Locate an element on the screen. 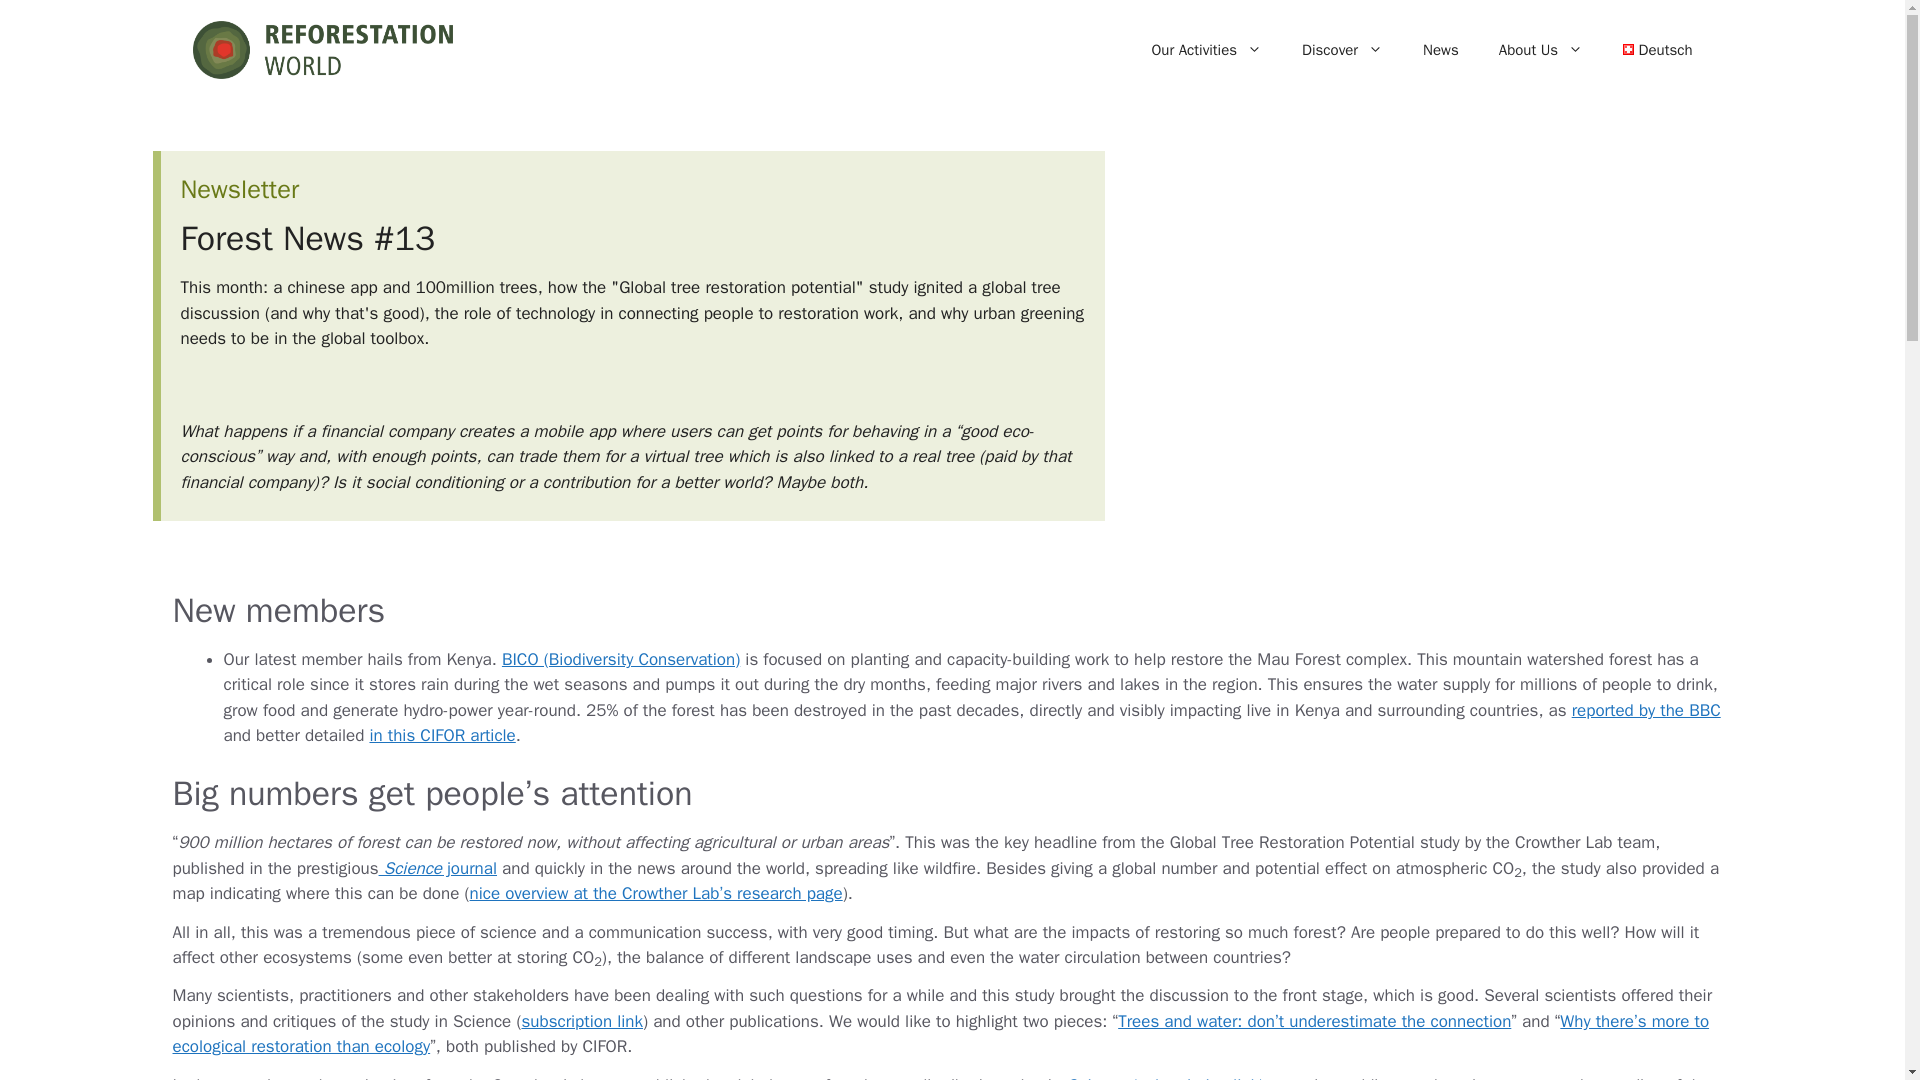 The width and height of the screenshot is (1920, 1080). Discover is located at coordinates (1342, 50).